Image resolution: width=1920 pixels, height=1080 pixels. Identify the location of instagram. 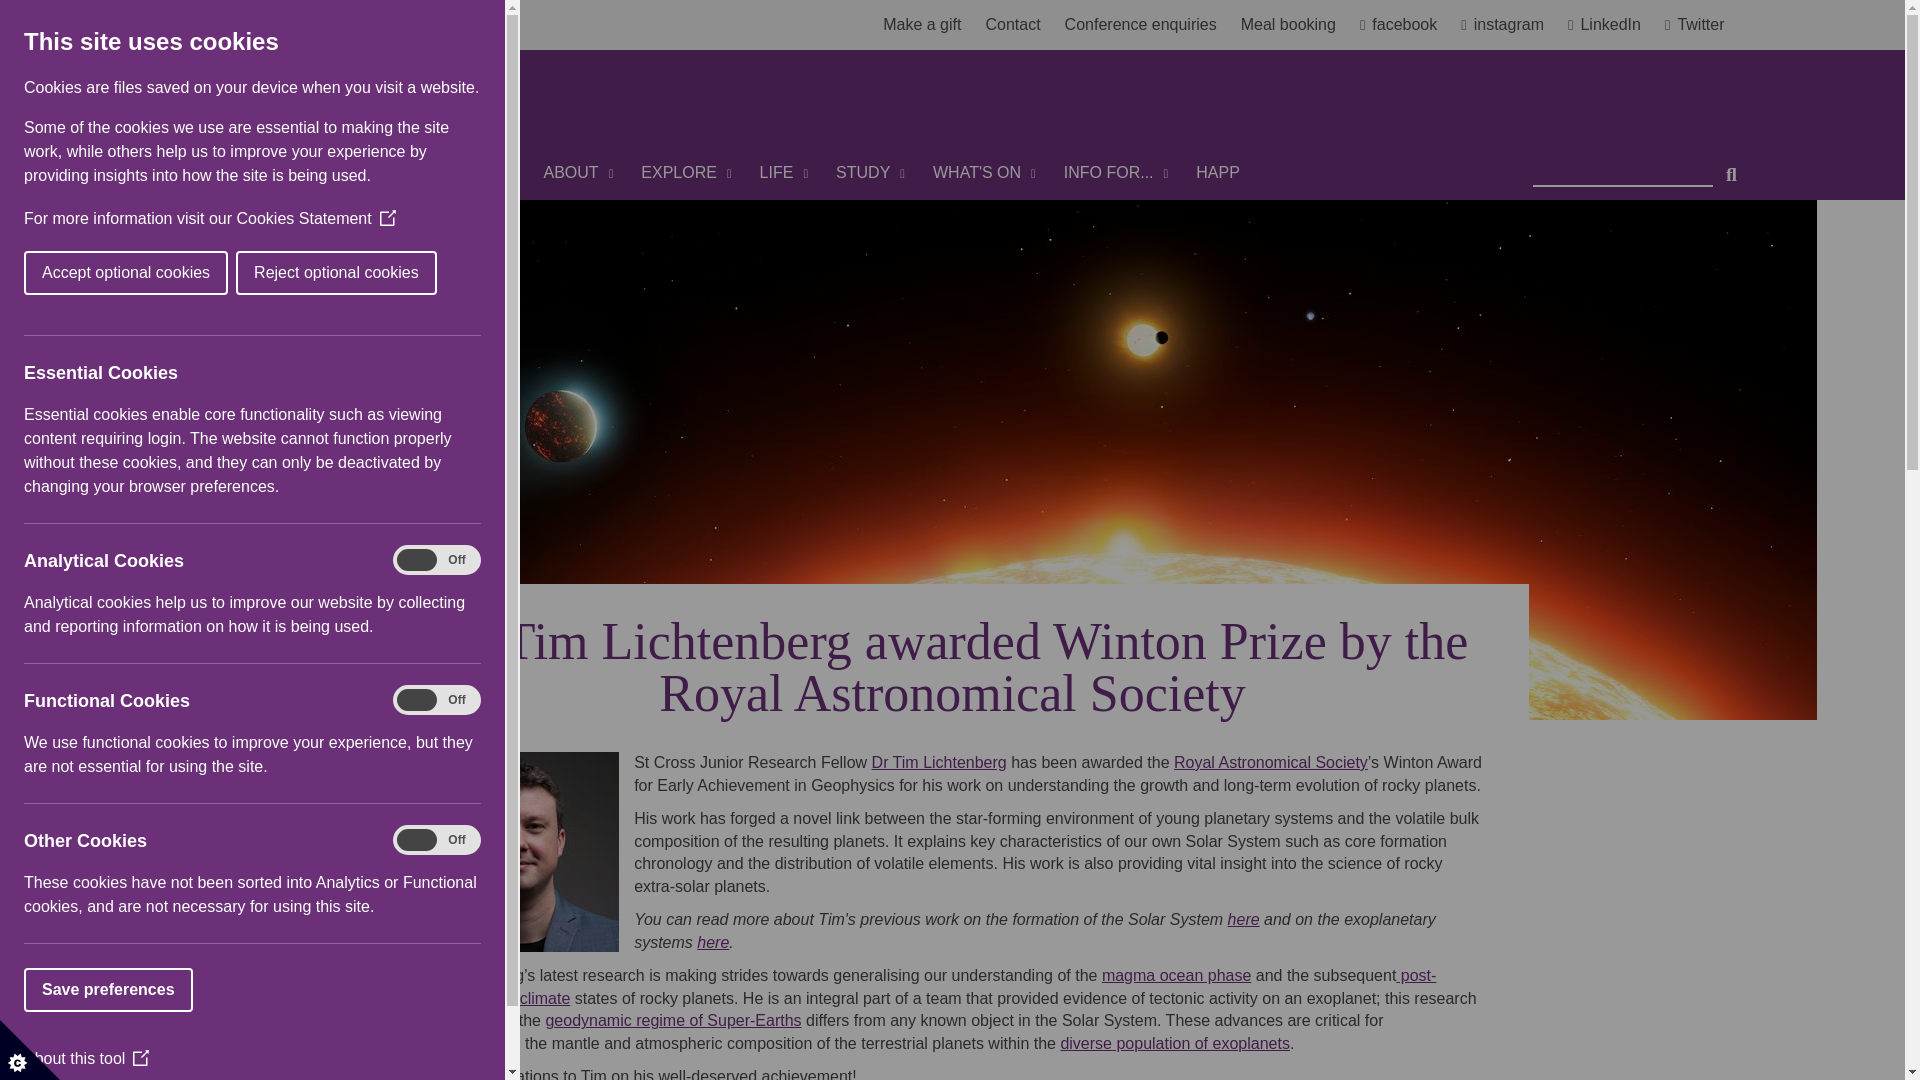
(1510, 25).